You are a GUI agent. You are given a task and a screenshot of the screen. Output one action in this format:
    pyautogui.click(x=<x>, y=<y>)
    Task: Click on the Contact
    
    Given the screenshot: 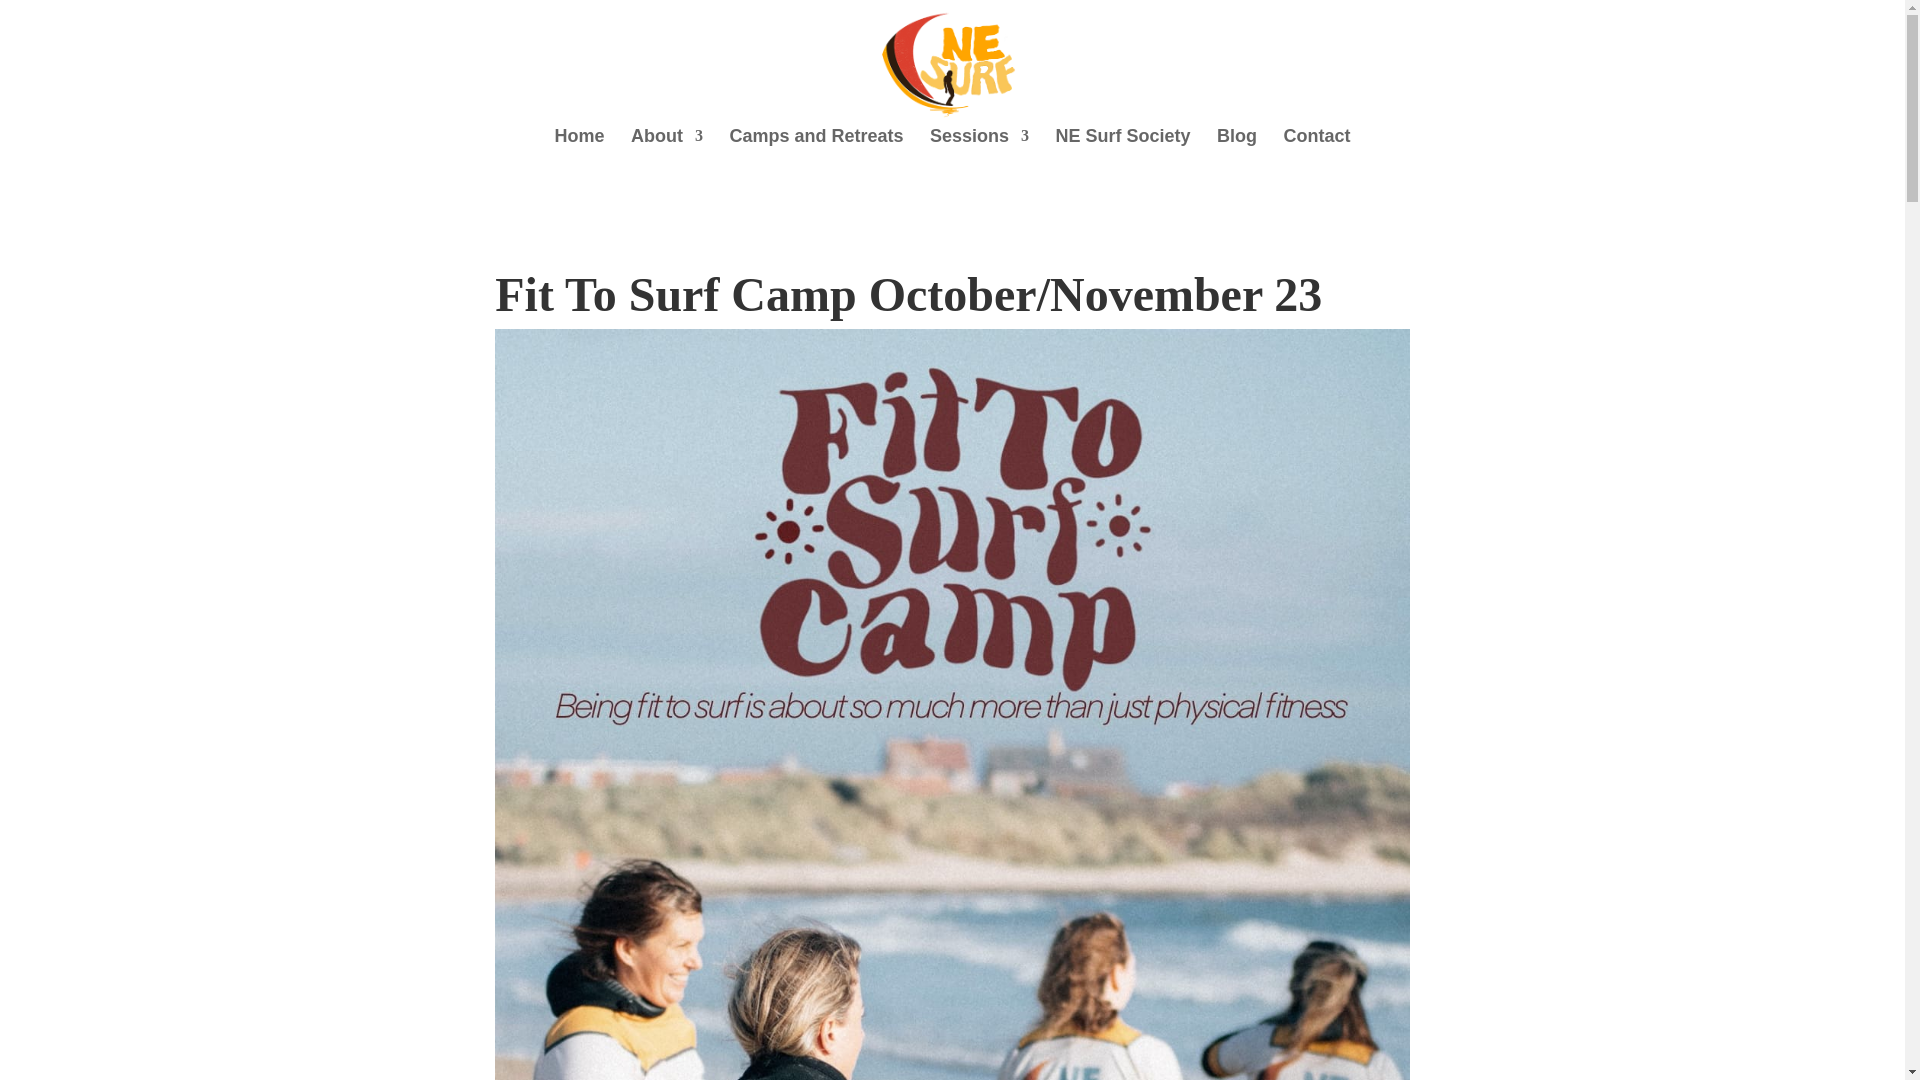 What is the action you would take?
    pyautogui.click(x=1316, y=147)
    